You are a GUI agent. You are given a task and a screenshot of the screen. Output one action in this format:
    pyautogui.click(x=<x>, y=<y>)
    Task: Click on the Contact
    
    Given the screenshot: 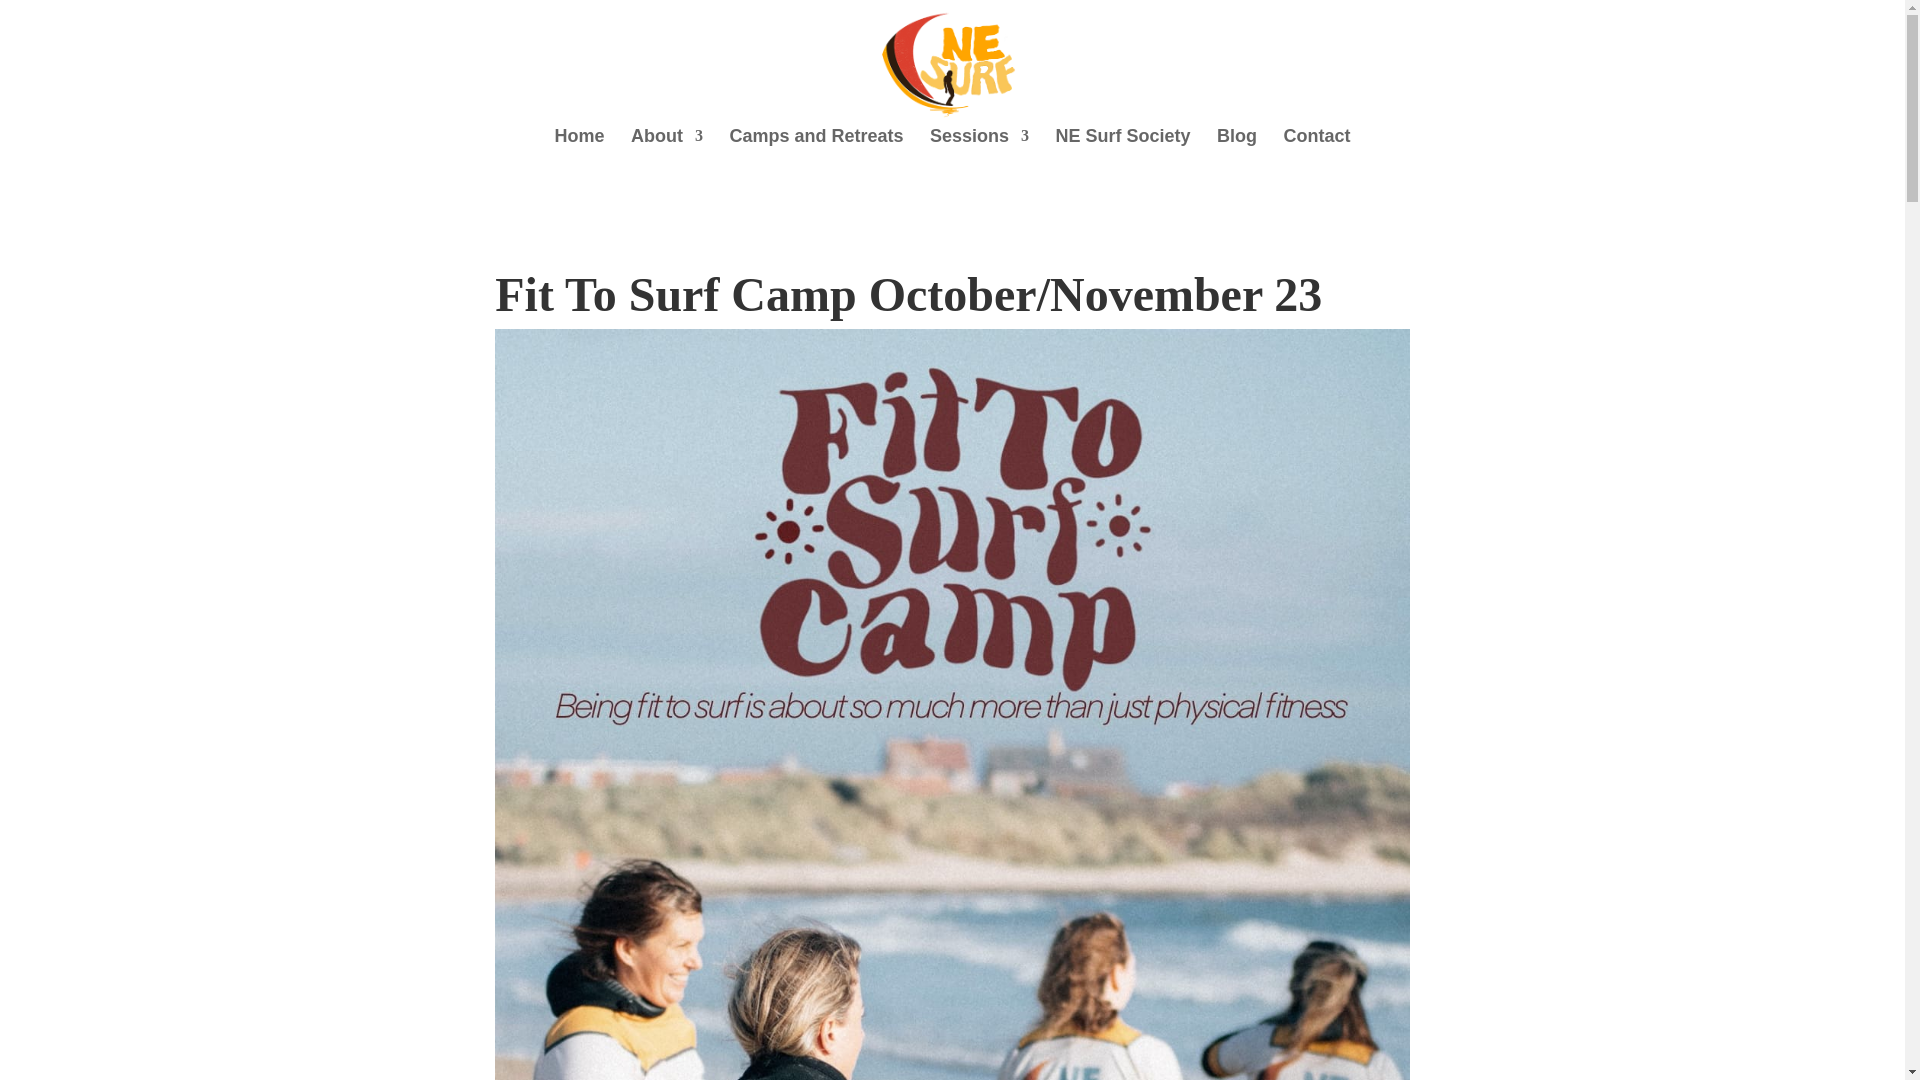 What is the action you would take?
    pyautogui.click(x=1316, y=147)
    